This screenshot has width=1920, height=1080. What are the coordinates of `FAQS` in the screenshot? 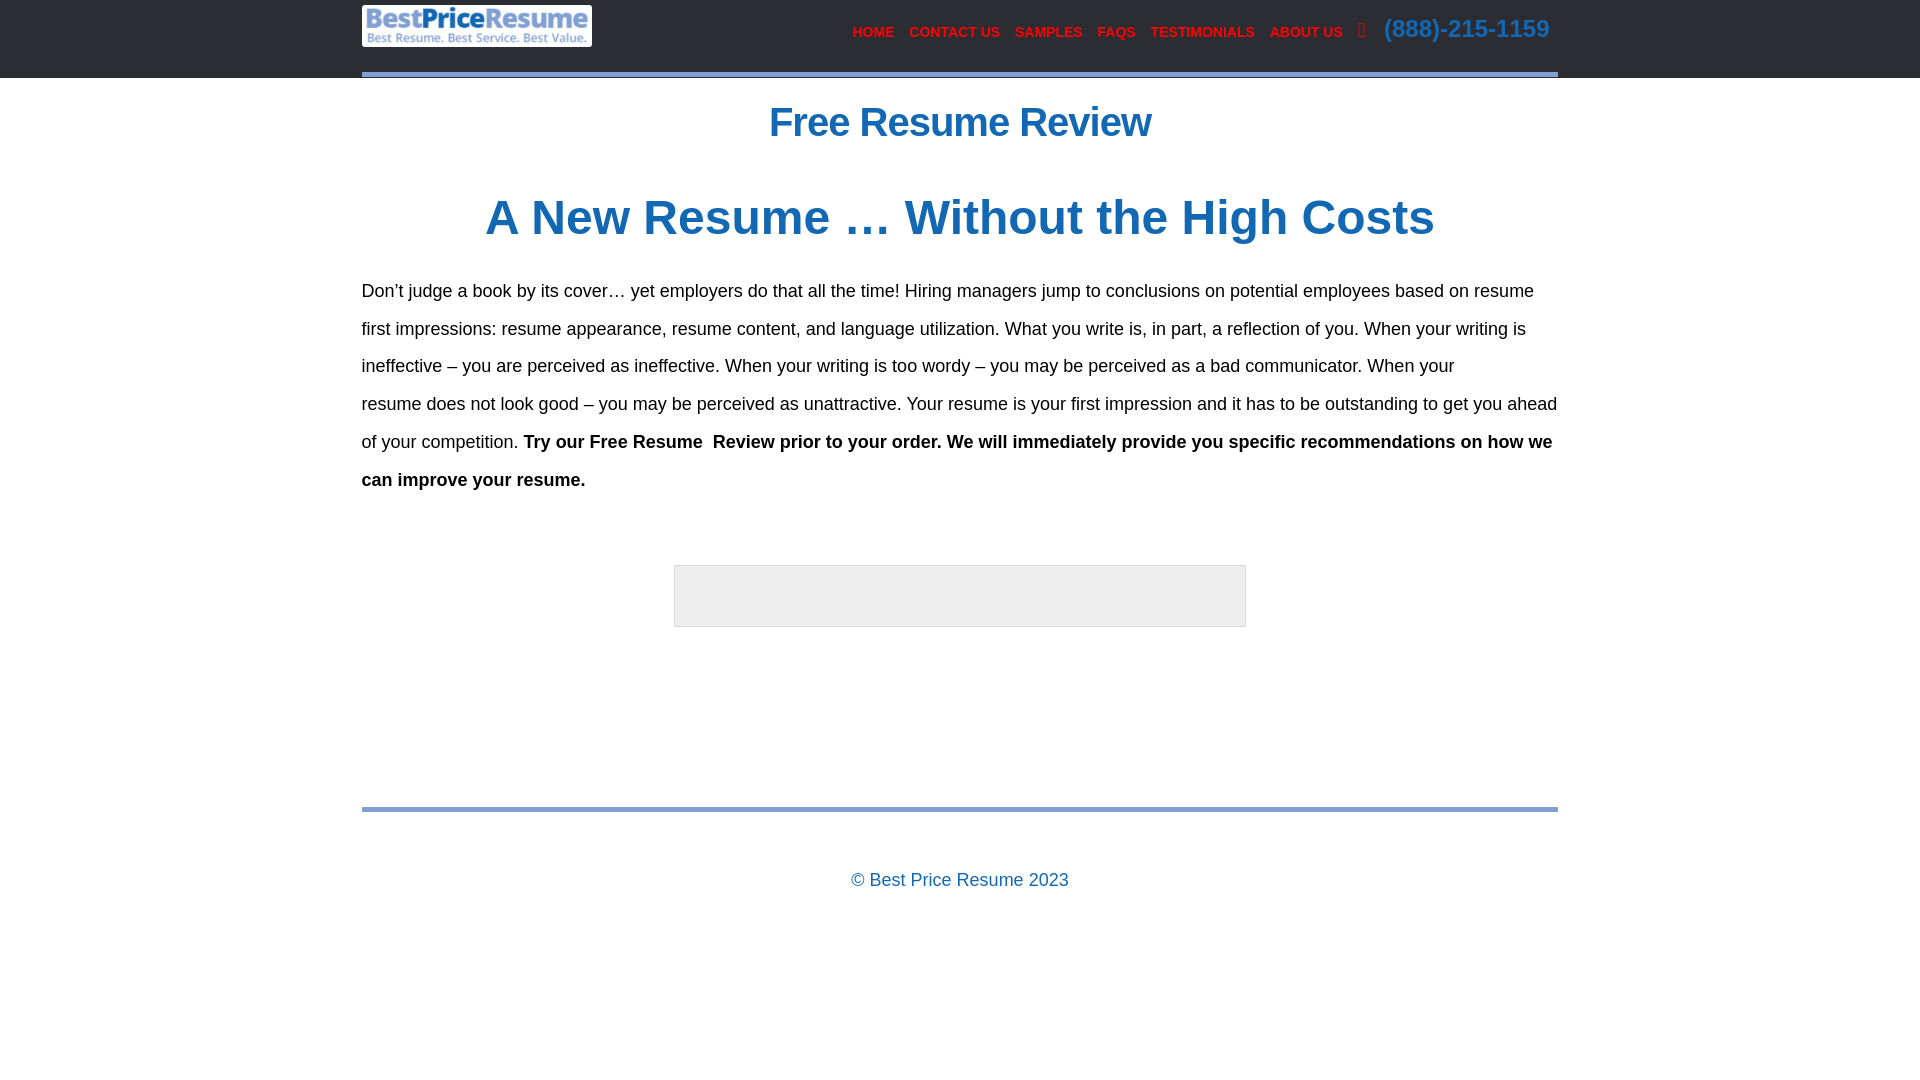 It's located at (1116, 32).